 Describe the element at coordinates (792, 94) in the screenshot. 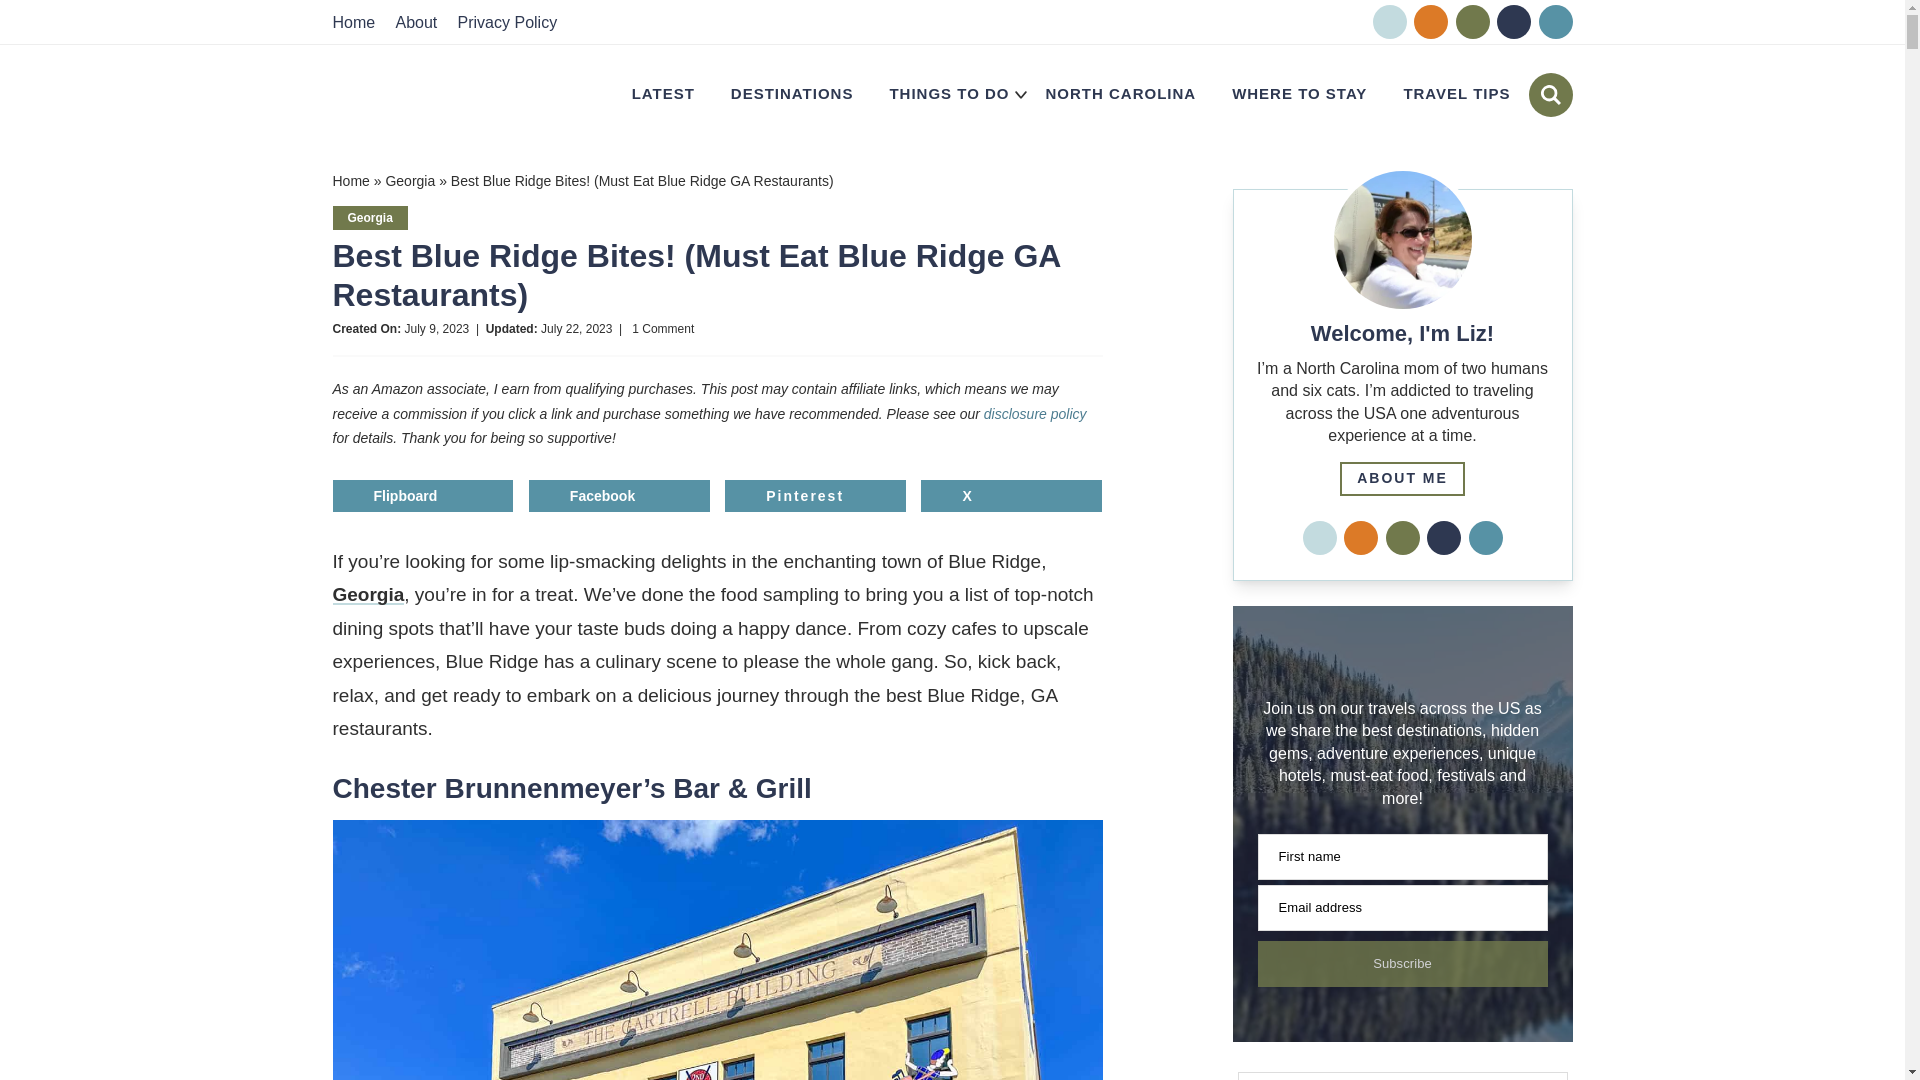

I see `DESTINATIONS` at that location.